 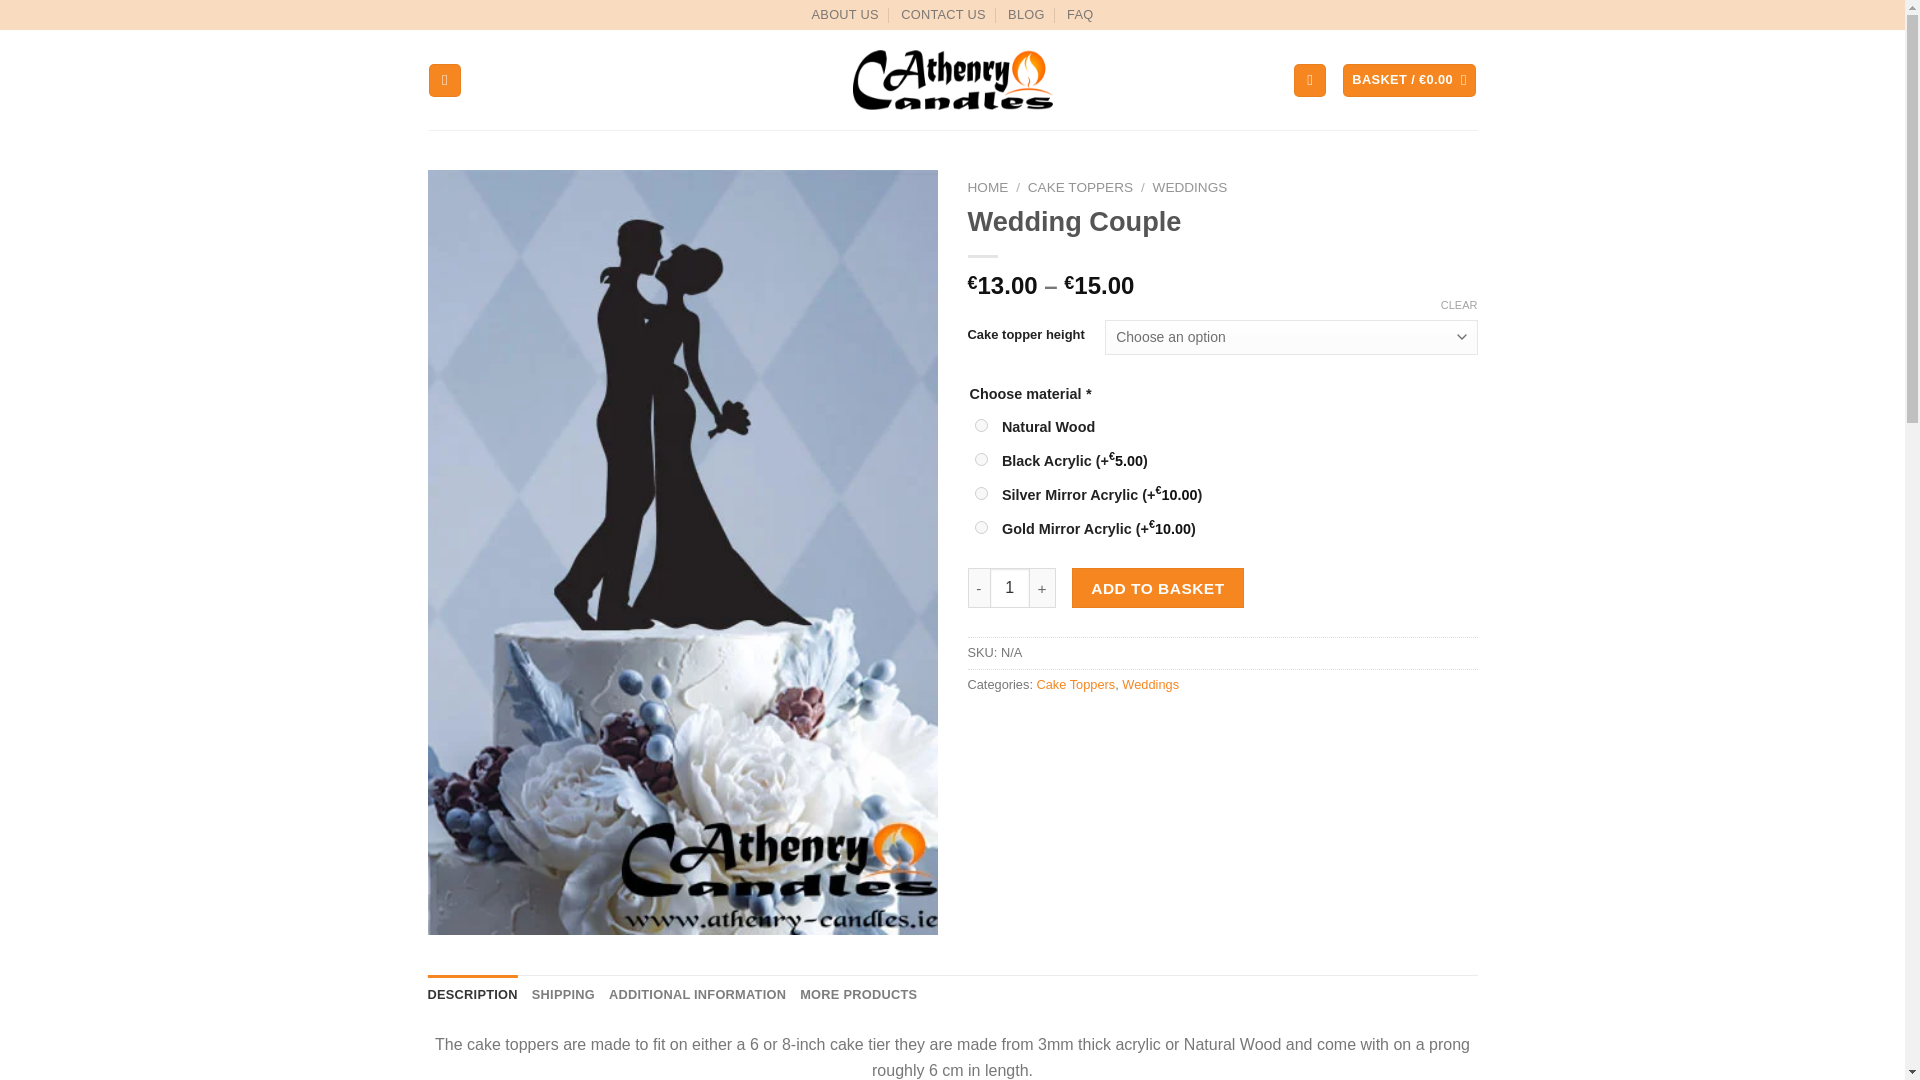 What do you see at coordinates (1010, 588) in the screenshot?
I see `1` at bounding box center [1010, 588].